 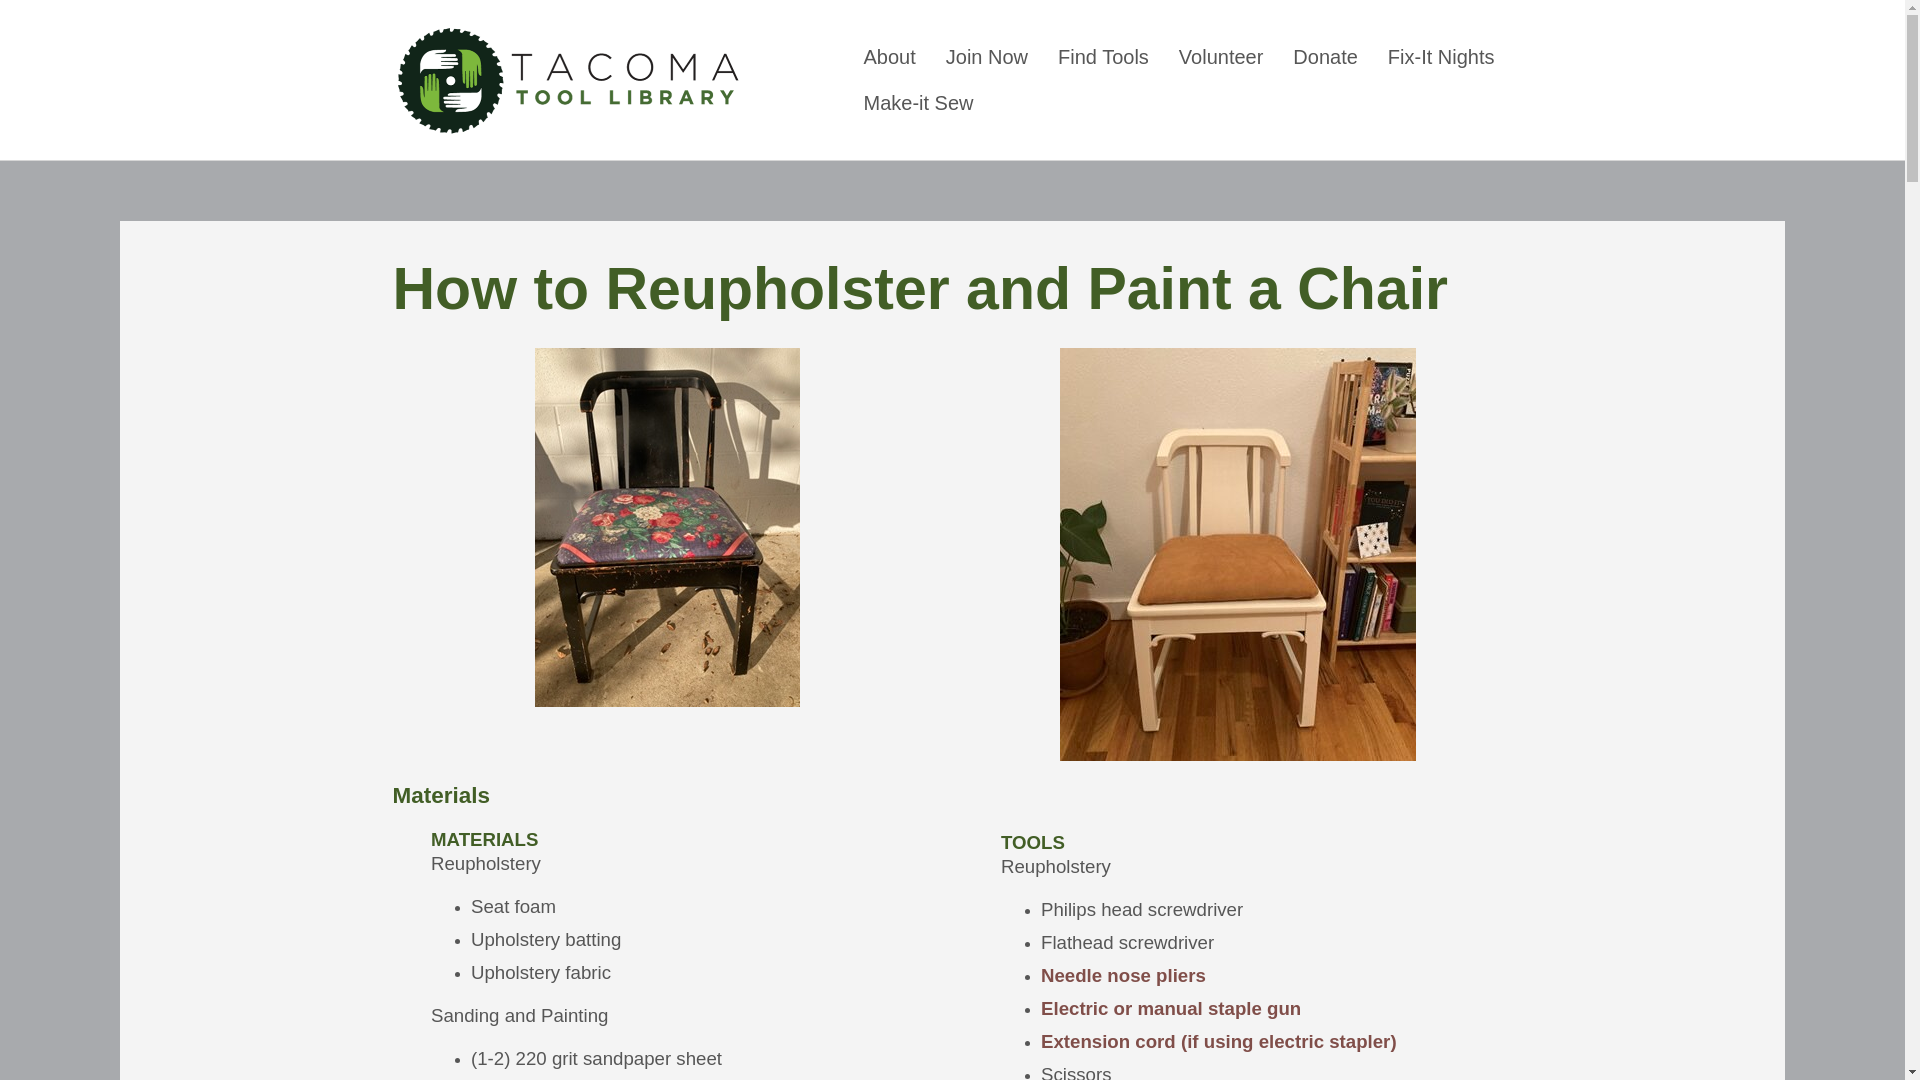 What do you see at coordinates (1325, 56) in the screenshot?
I see `Donate` at bounding box center [1325, 56].